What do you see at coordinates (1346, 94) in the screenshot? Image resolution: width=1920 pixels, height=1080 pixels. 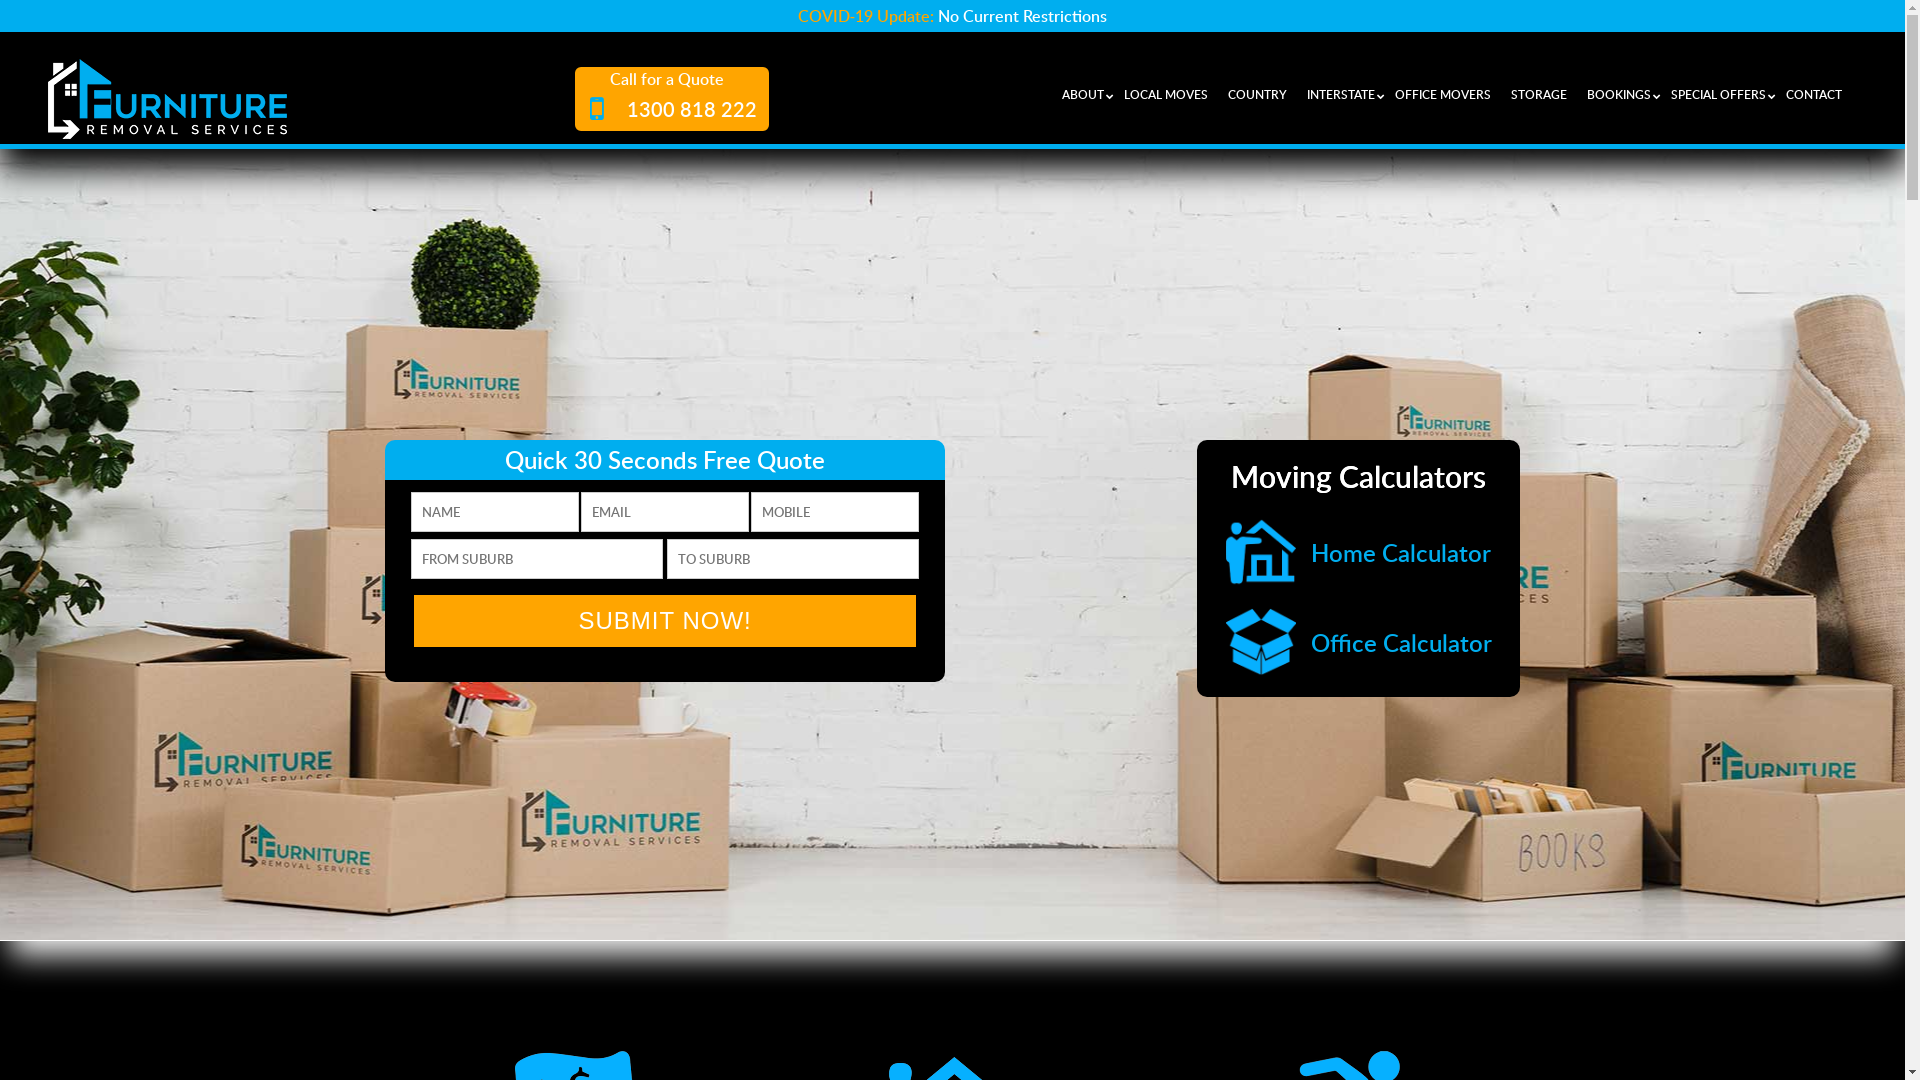 I see `INTERSTATE` at bounding box center [1346, 94].